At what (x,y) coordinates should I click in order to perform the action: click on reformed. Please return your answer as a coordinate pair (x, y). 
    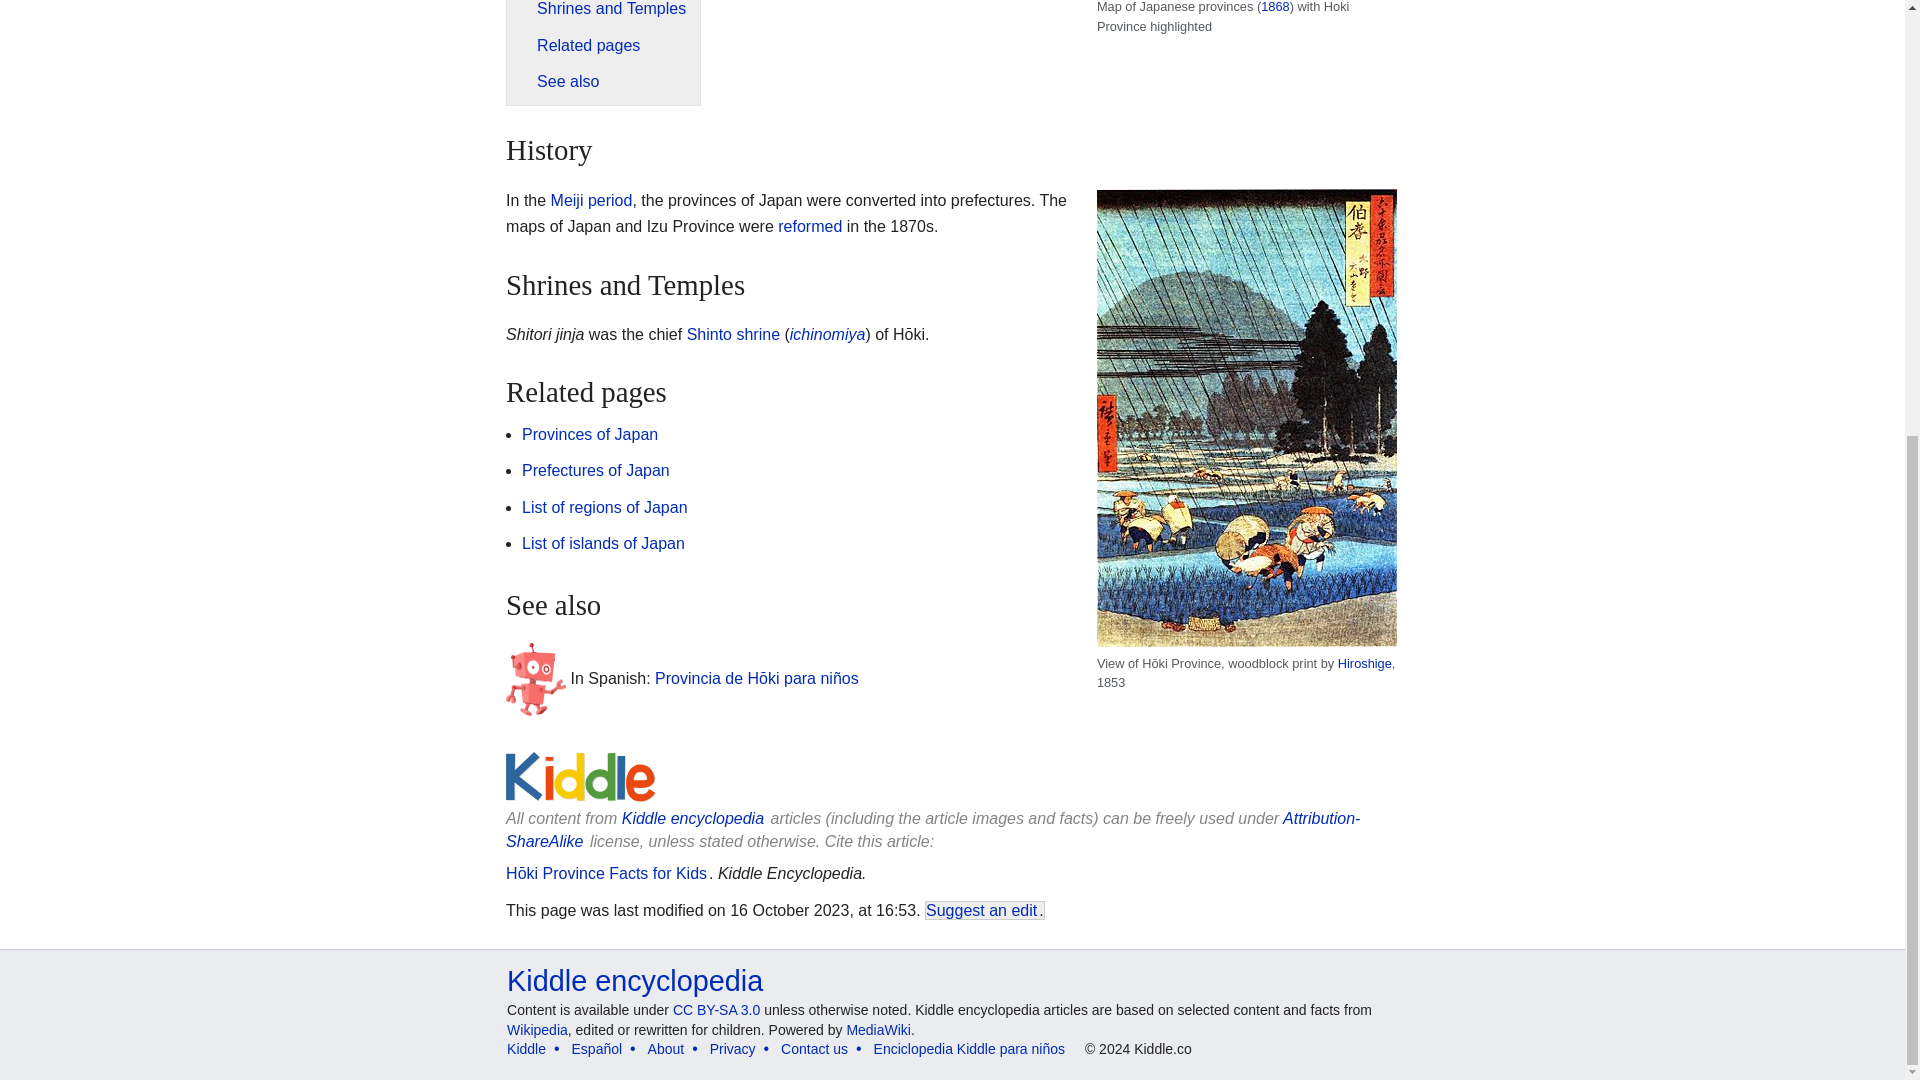
    Looking at the image, I should click on (810, 226).